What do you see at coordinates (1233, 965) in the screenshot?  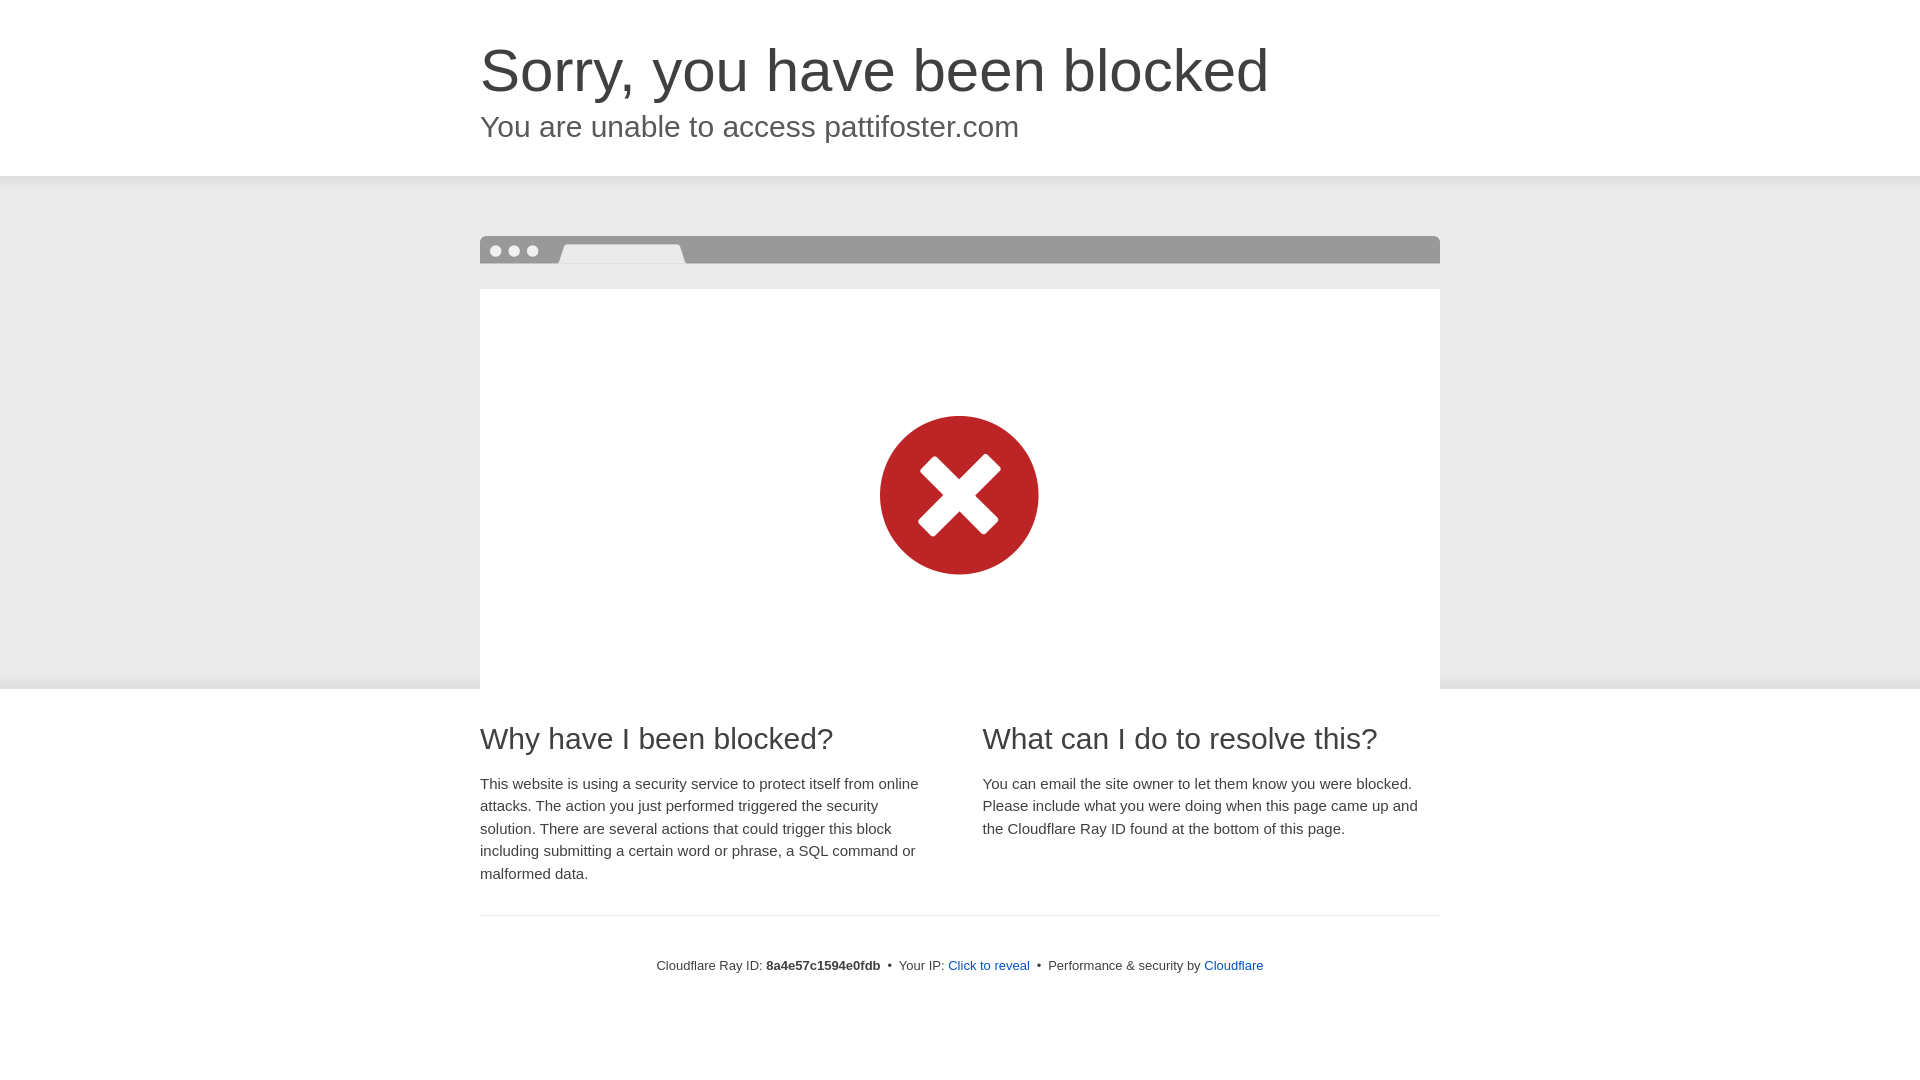 I see `Cloudflare` at bounding box center [1233, 965].